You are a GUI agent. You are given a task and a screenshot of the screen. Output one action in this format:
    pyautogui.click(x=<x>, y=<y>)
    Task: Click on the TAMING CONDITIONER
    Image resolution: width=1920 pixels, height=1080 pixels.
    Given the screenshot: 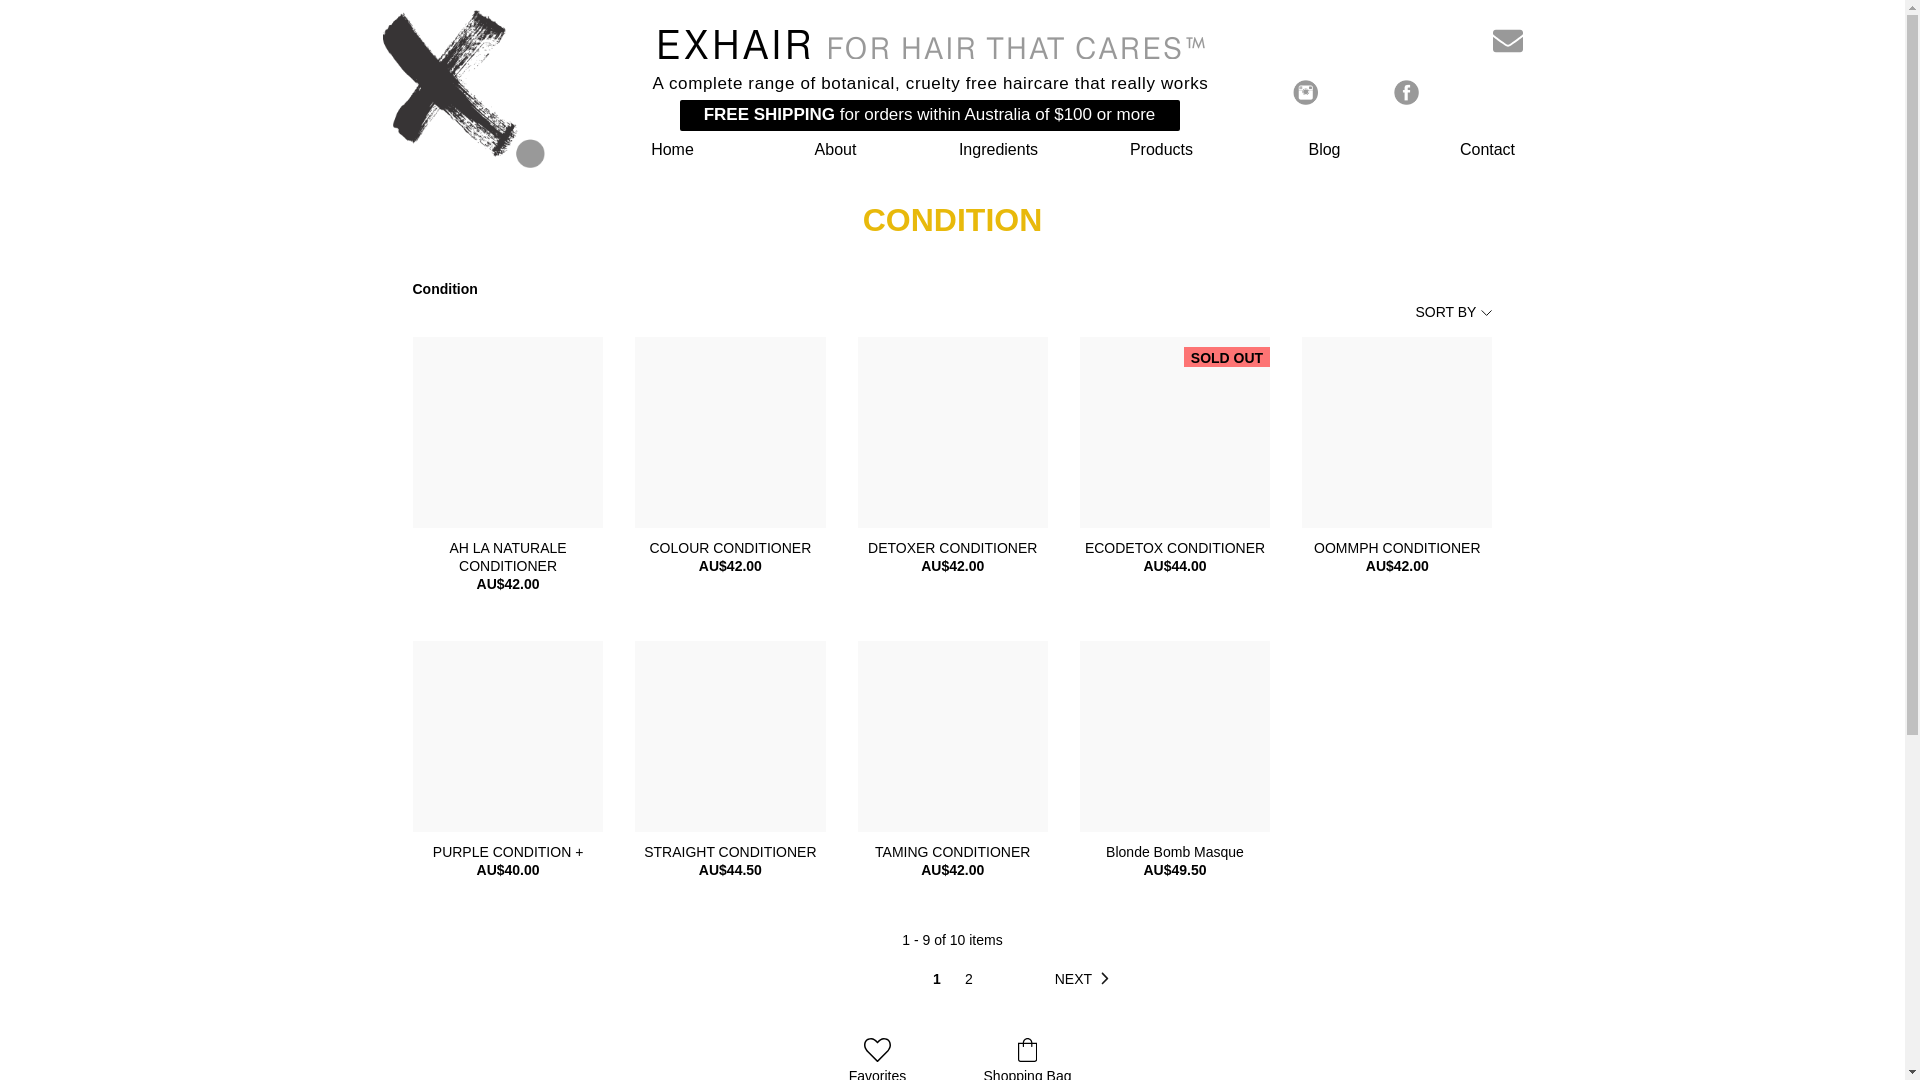 What is the action you would take?
    pyautogui.click(x=953, y=736)
    